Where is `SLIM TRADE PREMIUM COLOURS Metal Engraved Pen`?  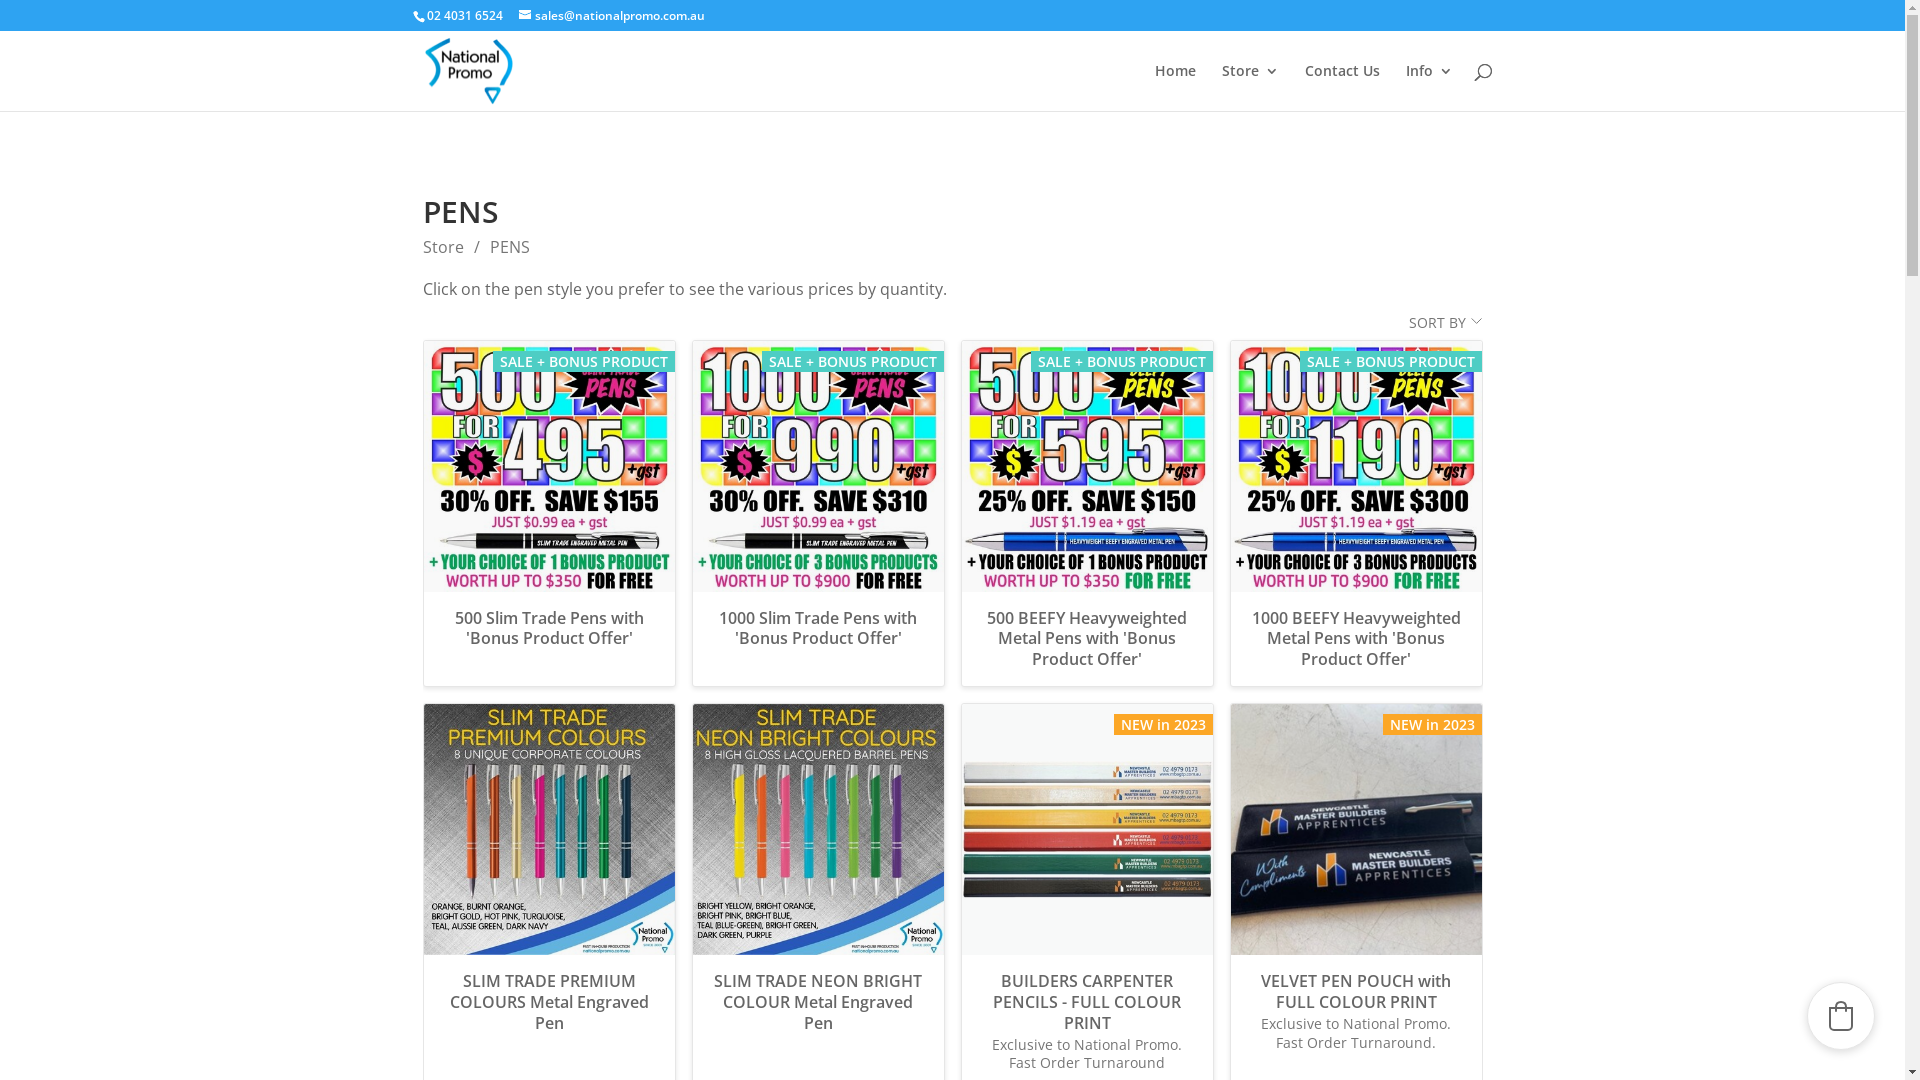 SLIM TRADE PREMIUM COLOURS Metal Engraved Pen is located at coordinates (550, 830).